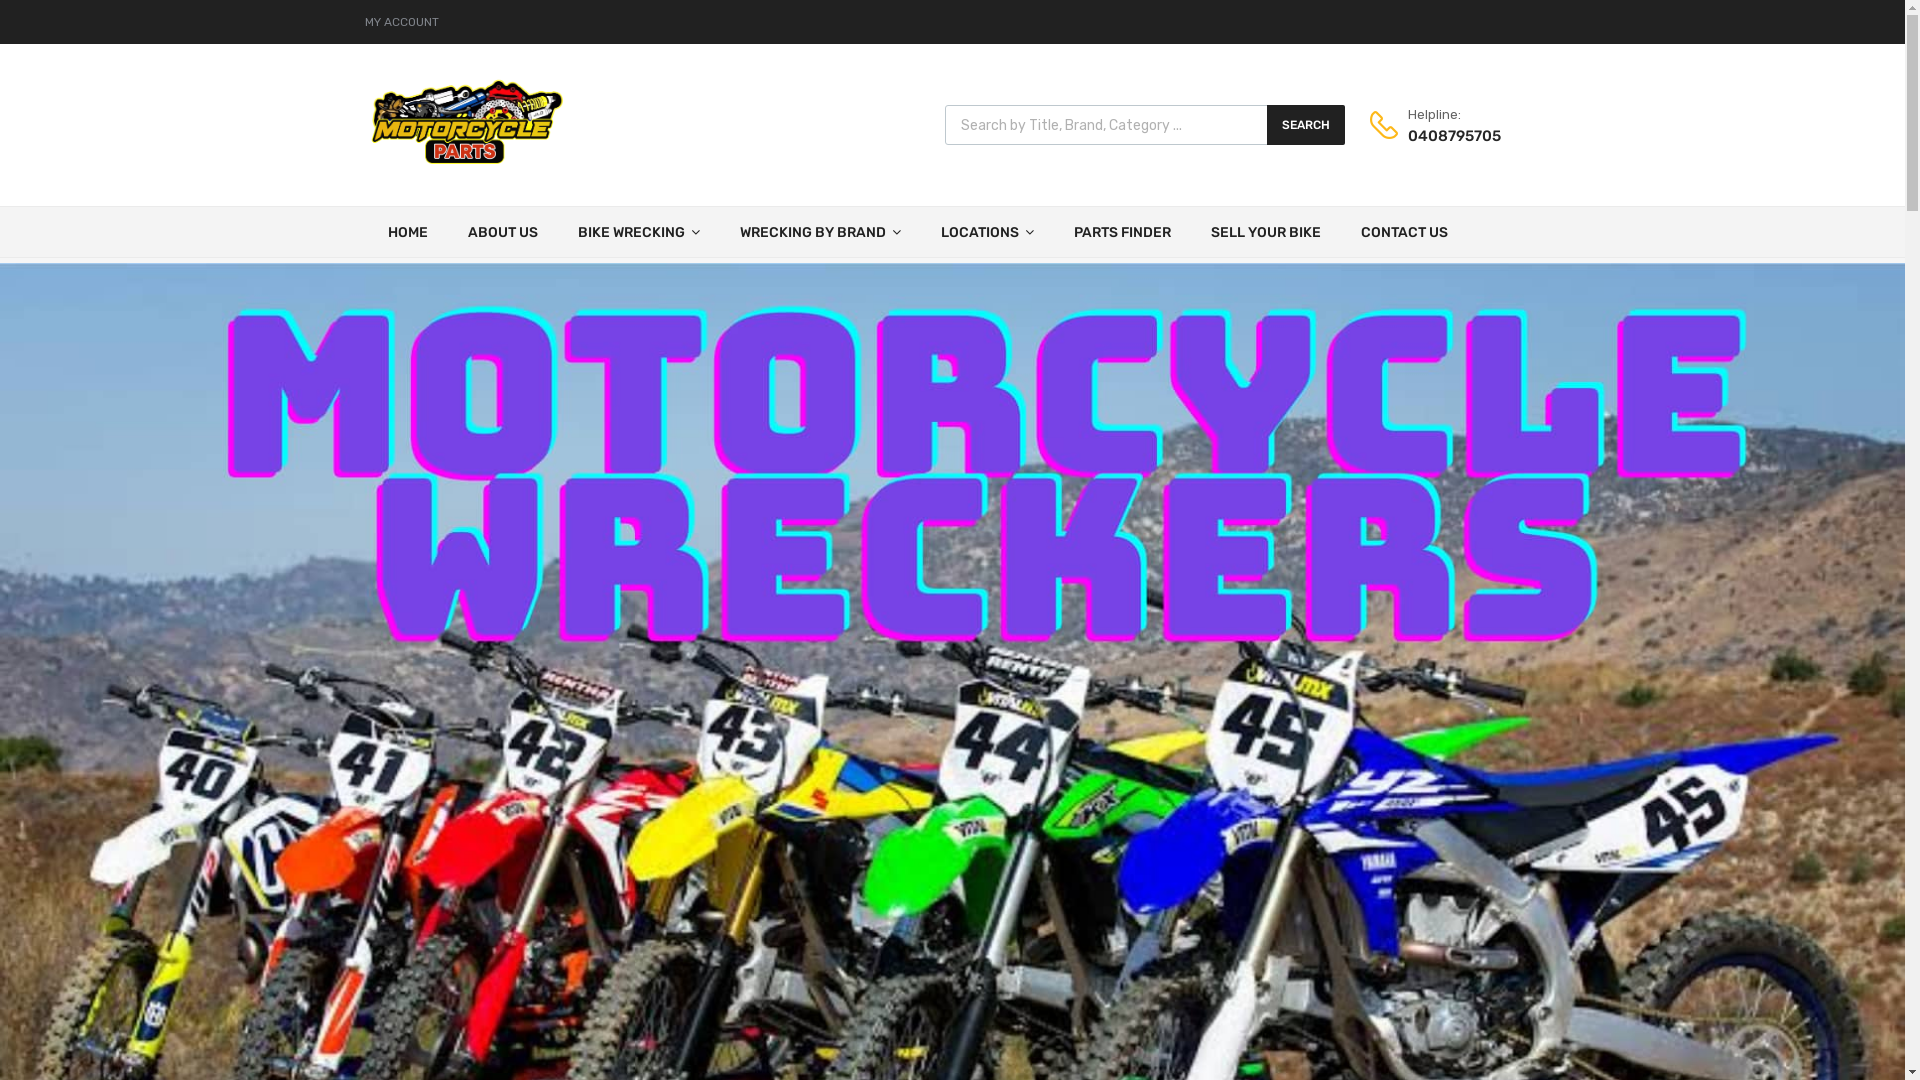 This screenshot has width=1920, height=1080. Describe the element at coordinates (1404, 232) in the screenshot. I see `CONTACT US` at that location.